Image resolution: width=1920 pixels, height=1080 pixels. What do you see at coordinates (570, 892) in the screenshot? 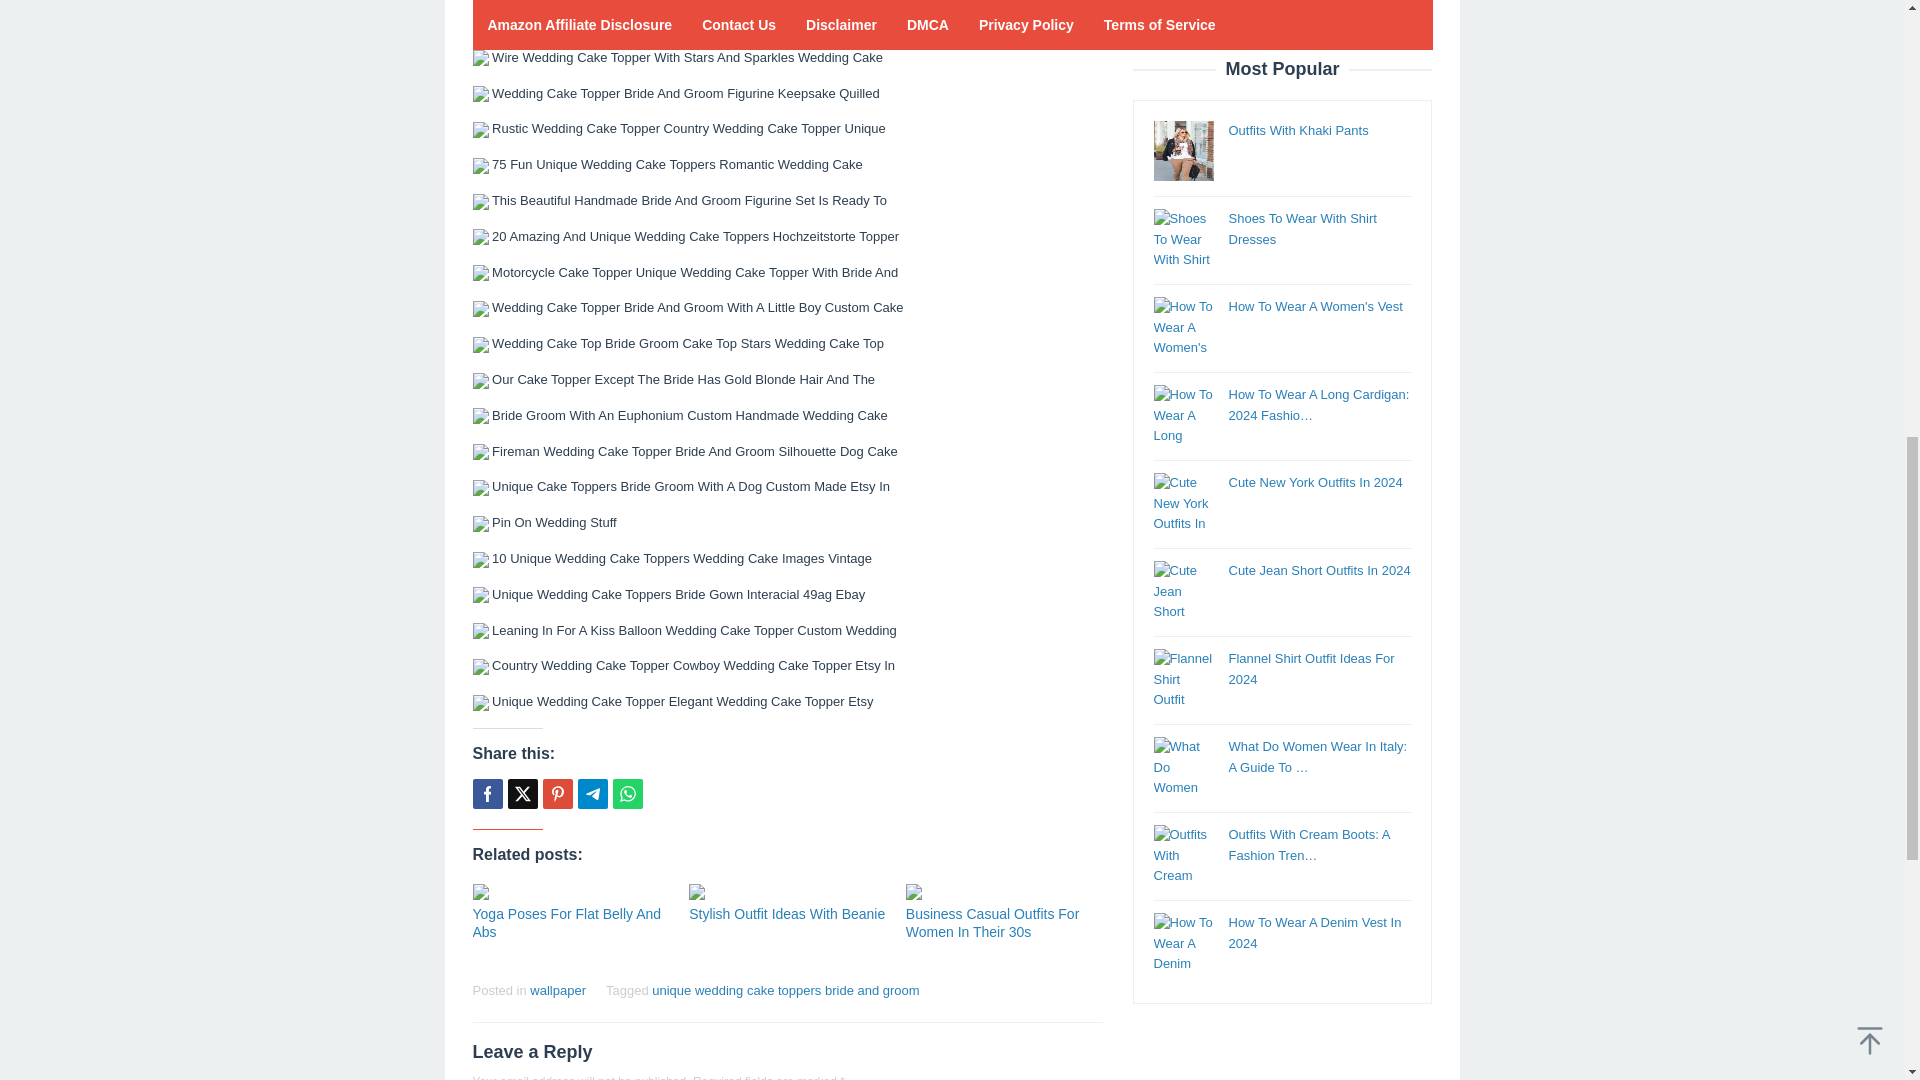
I see `Permalink to: Yoga Poses For Flat Belly And Abs` at bounding box center [570, 892].